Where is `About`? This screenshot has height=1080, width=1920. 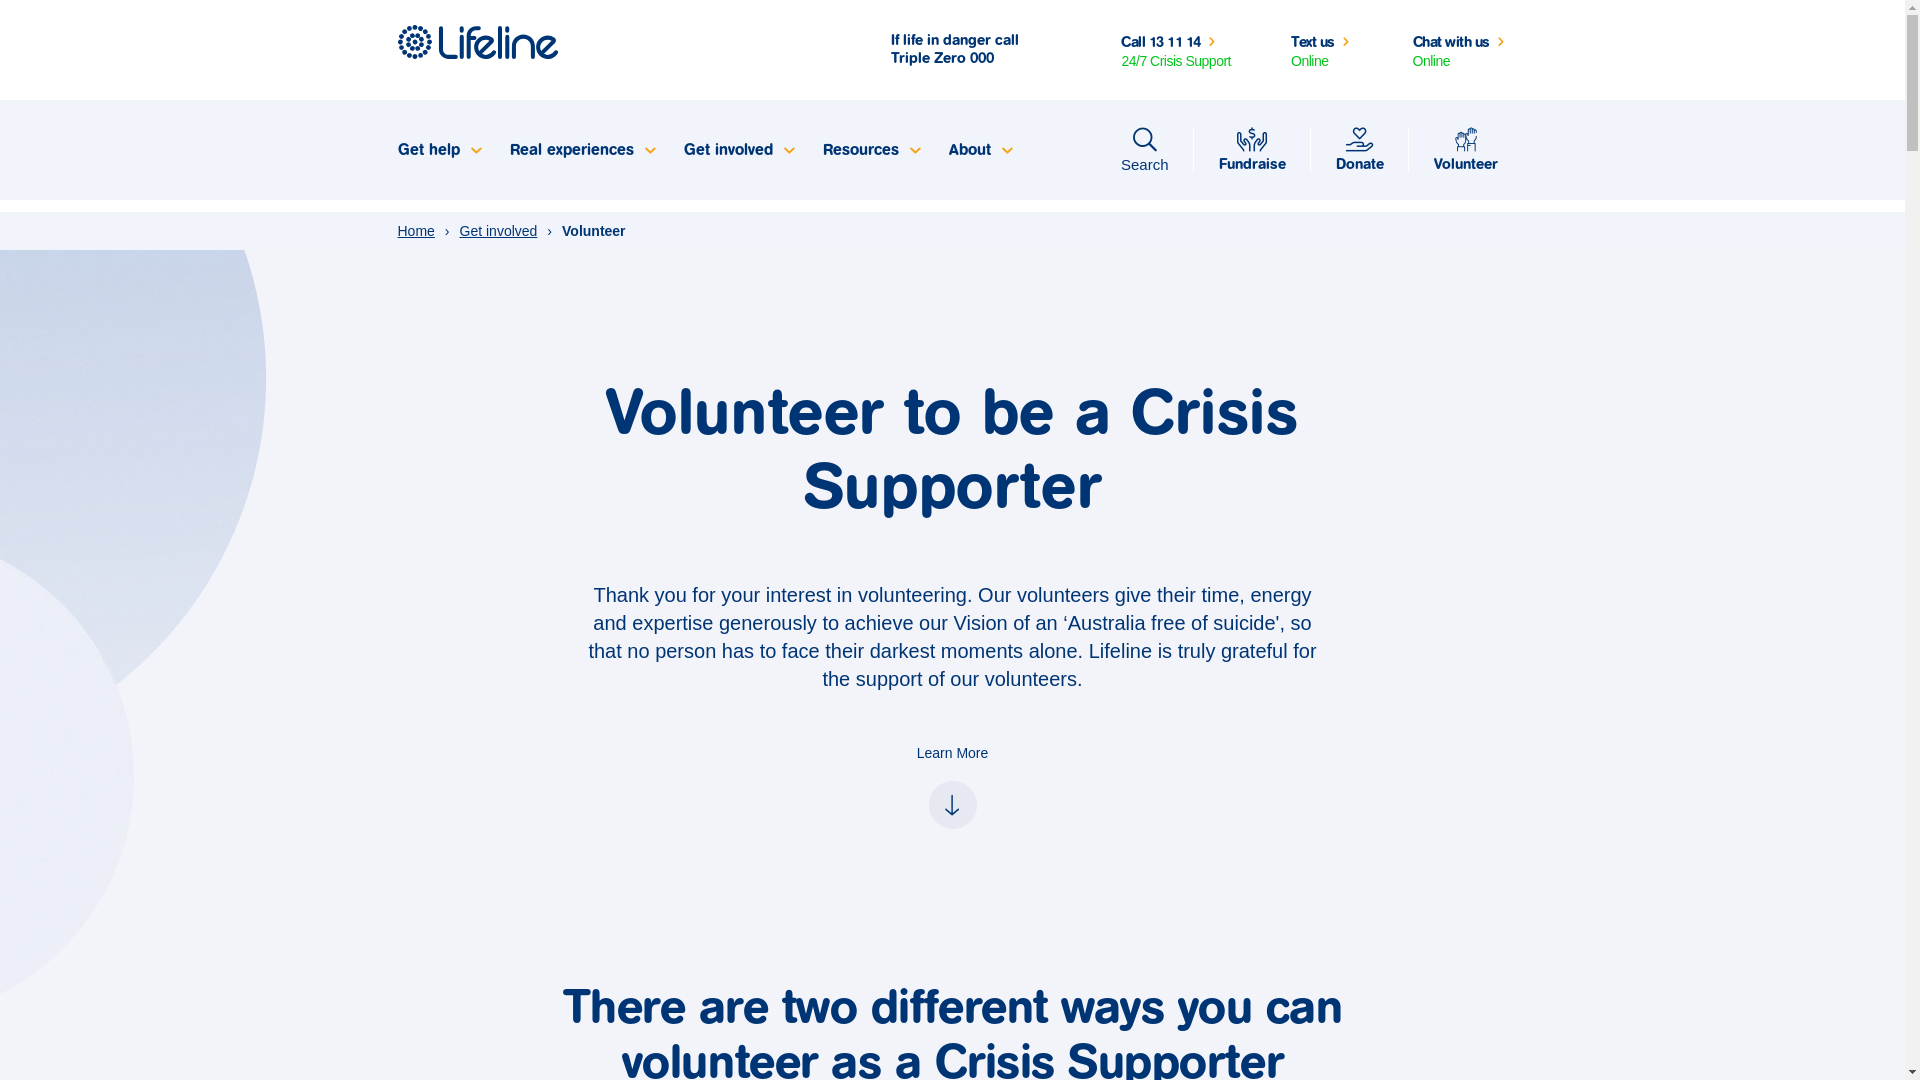
About is located at coordinates (980, 150).